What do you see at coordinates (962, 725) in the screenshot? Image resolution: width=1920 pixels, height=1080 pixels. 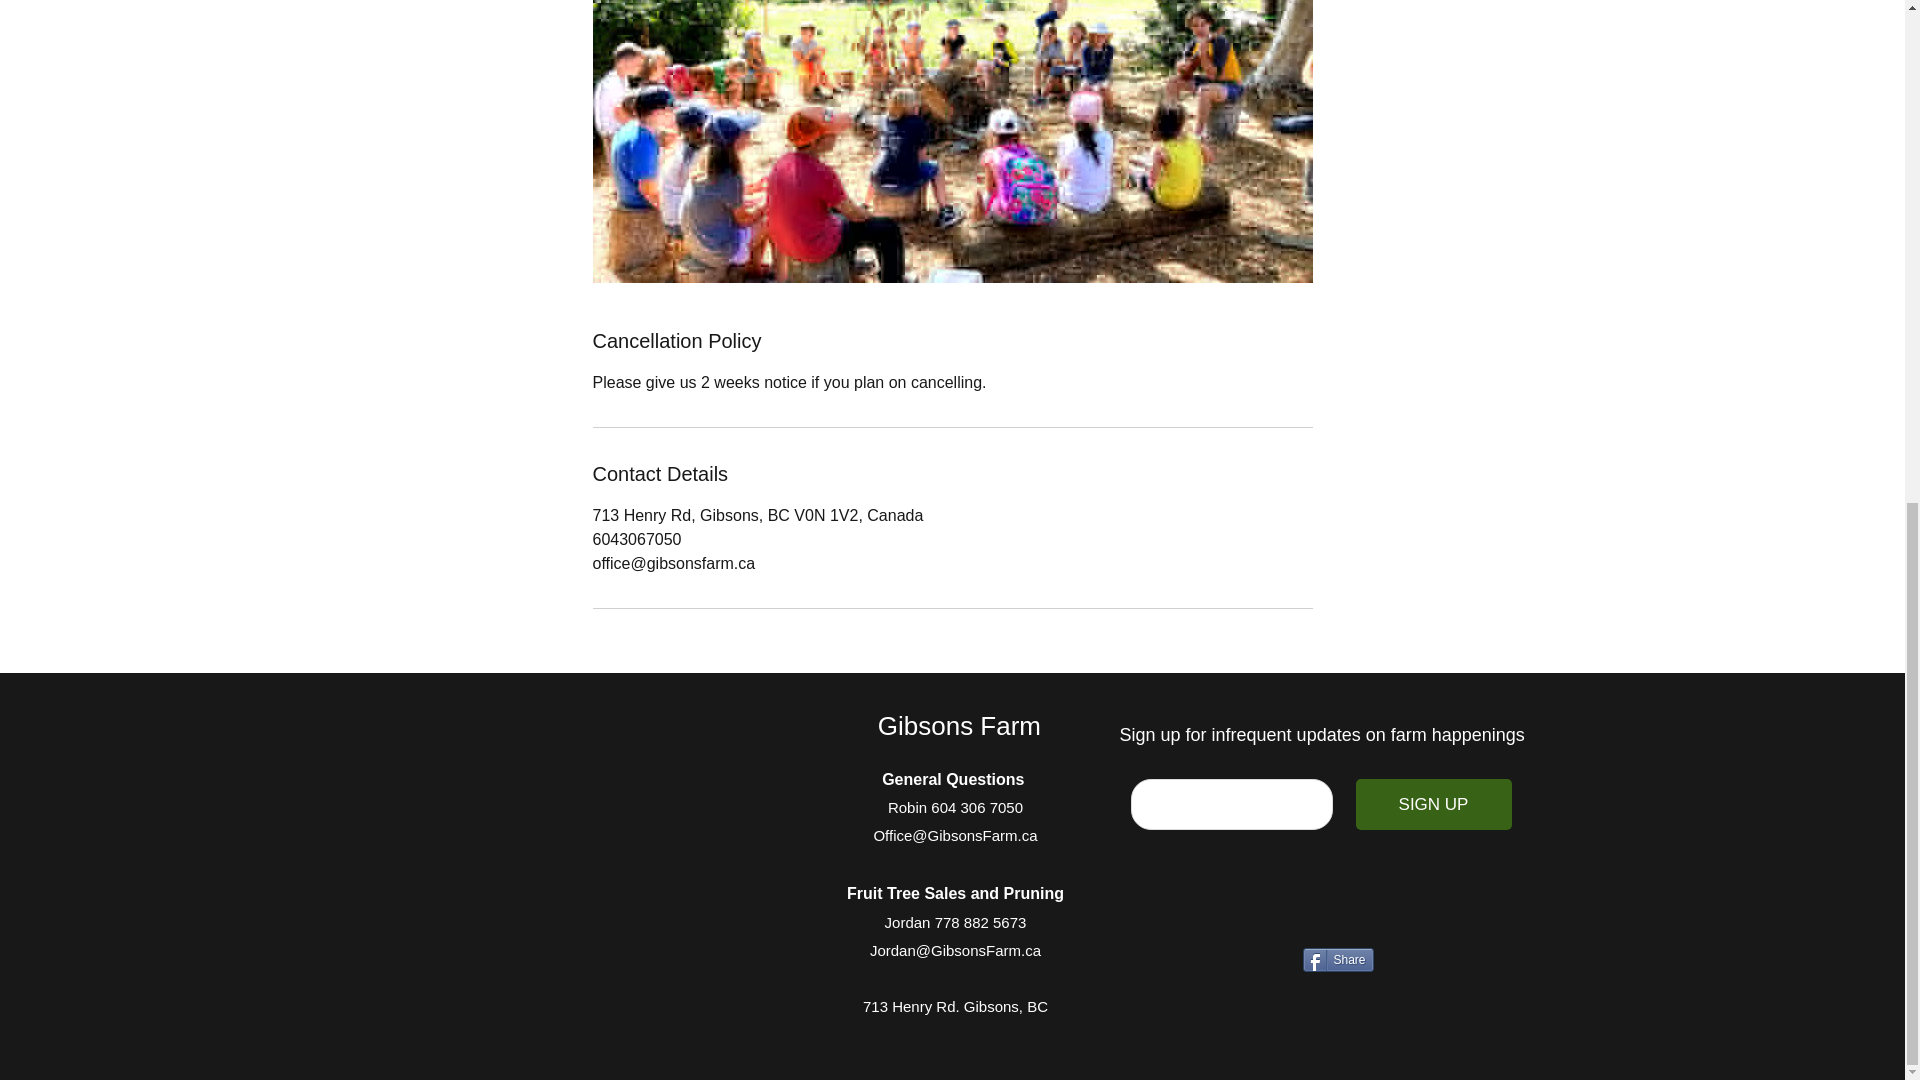 I see `Gibsons Farm ` at bounding box center [962, 725].